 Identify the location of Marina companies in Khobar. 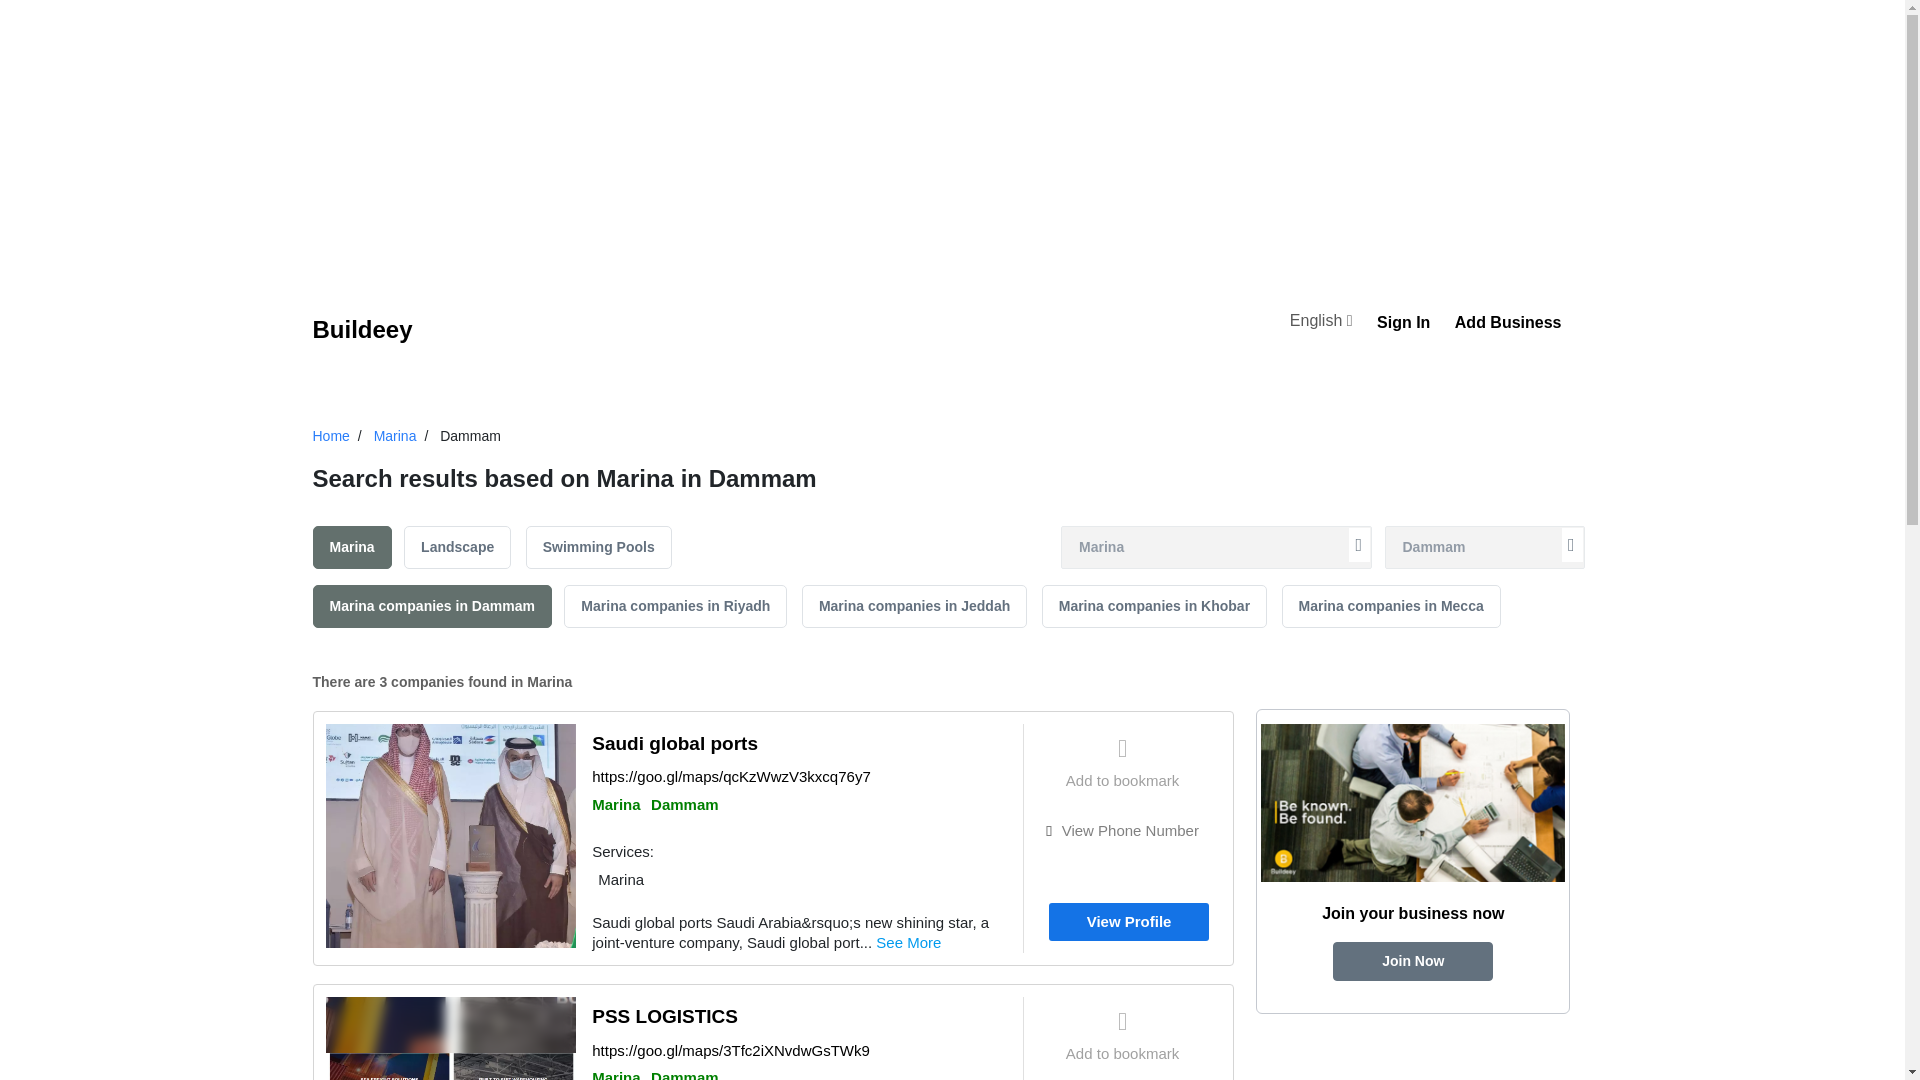
(1154, 606).